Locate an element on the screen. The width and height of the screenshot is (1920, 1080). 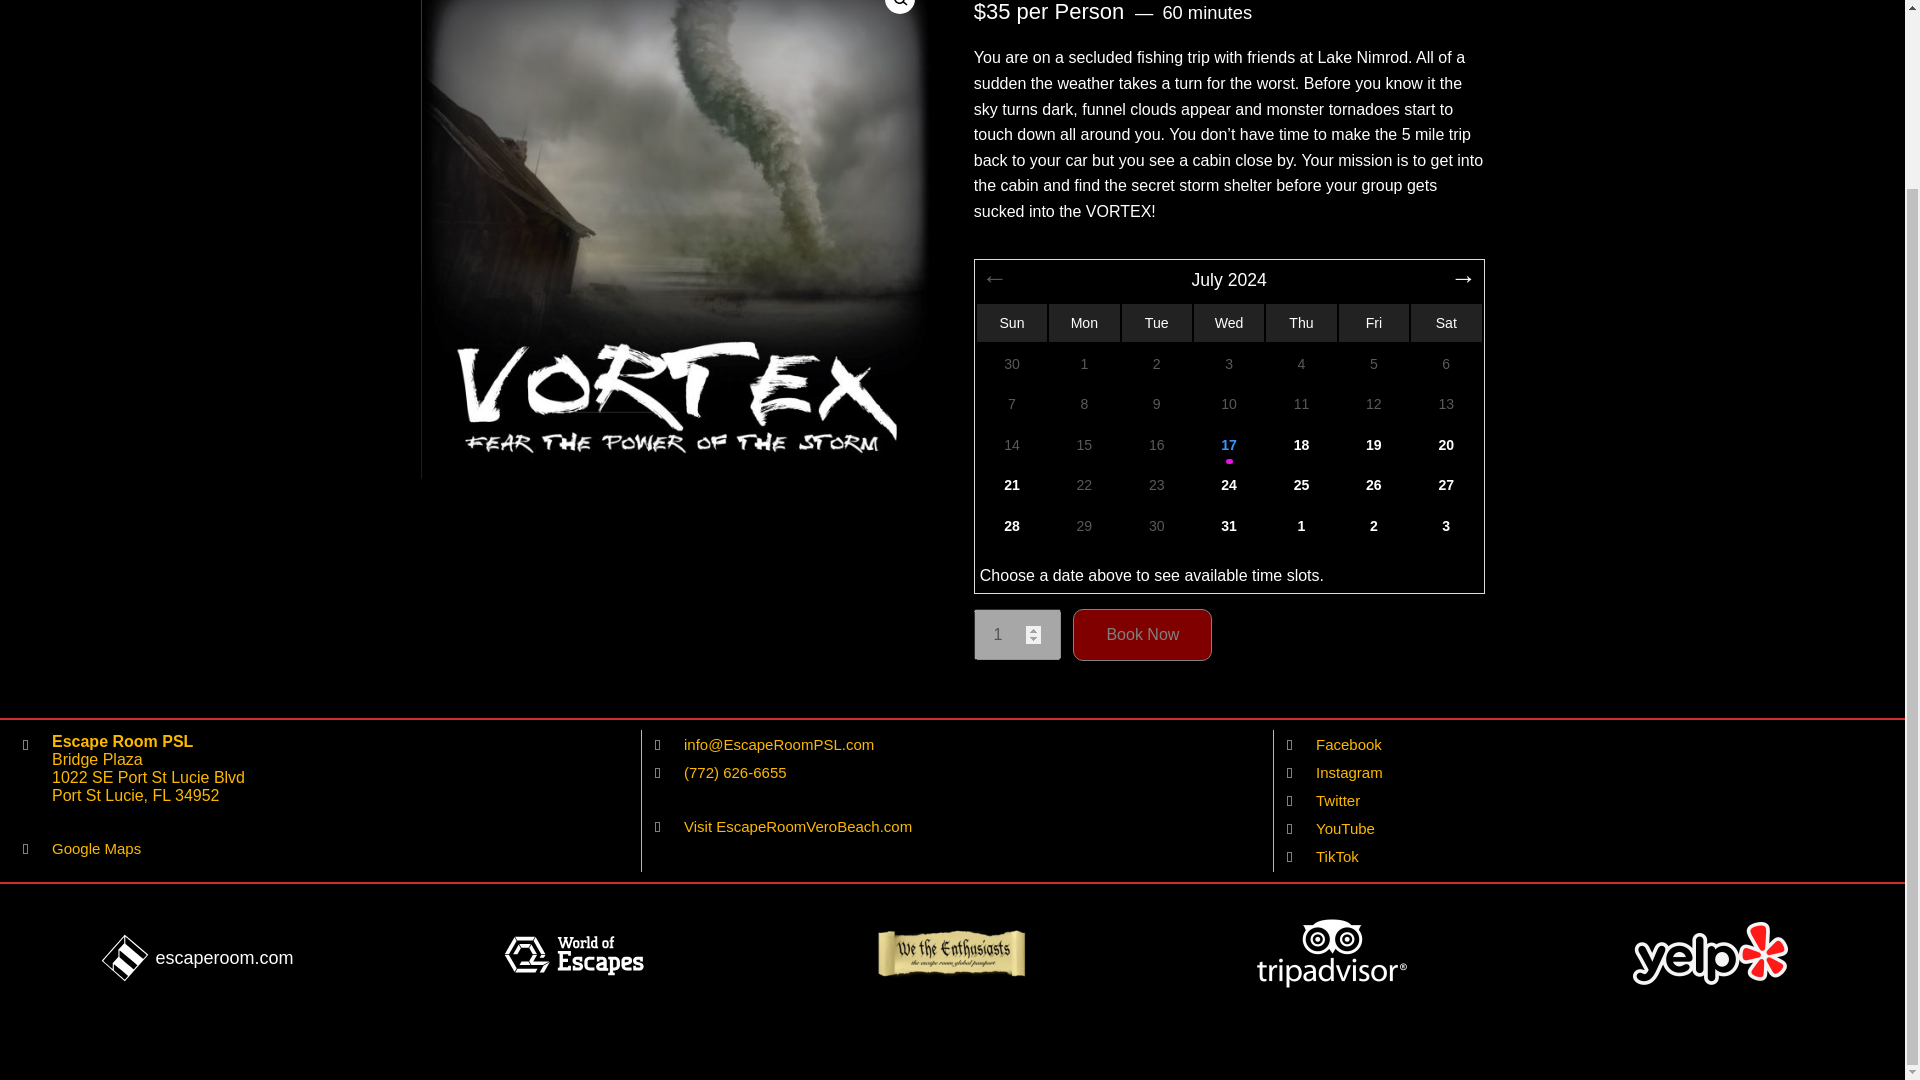
19 is located at coordinates (1374, 444).